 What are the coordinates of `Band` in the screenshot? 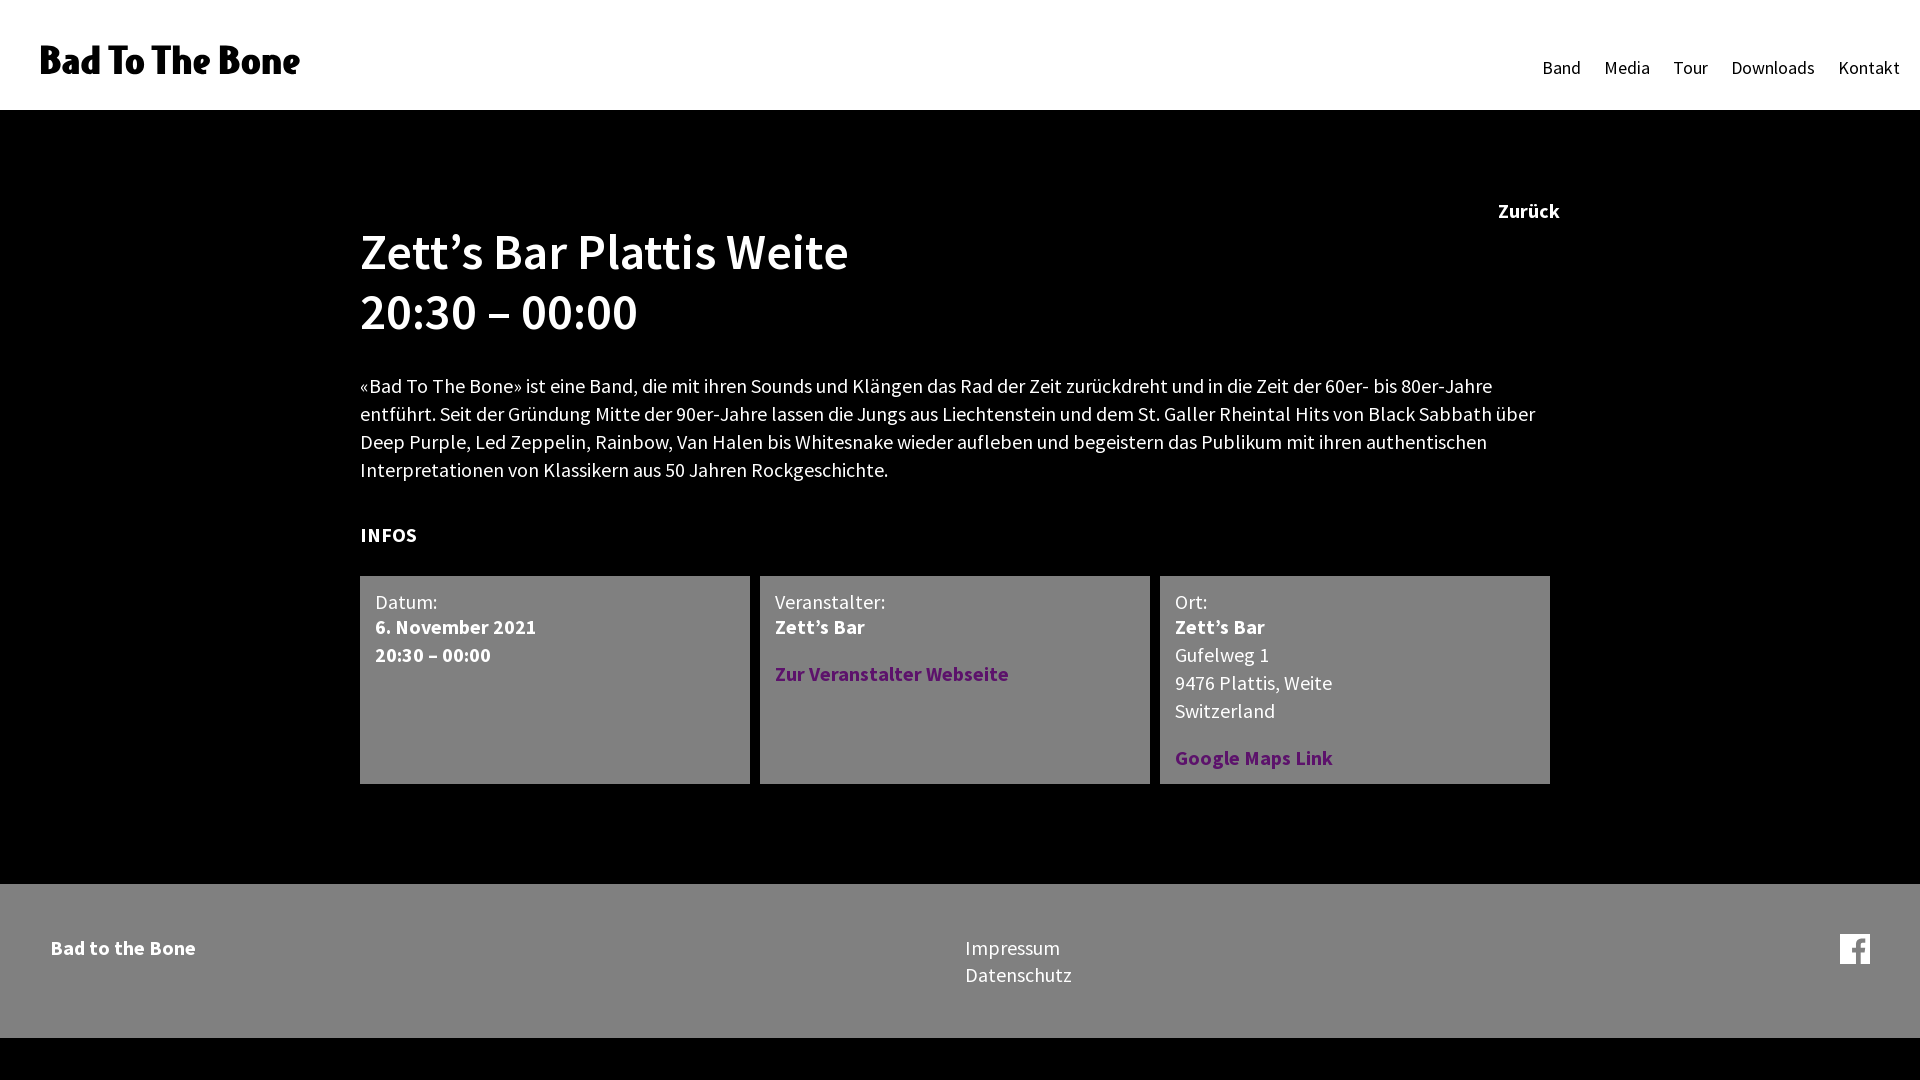 It's located at (1562, 68).